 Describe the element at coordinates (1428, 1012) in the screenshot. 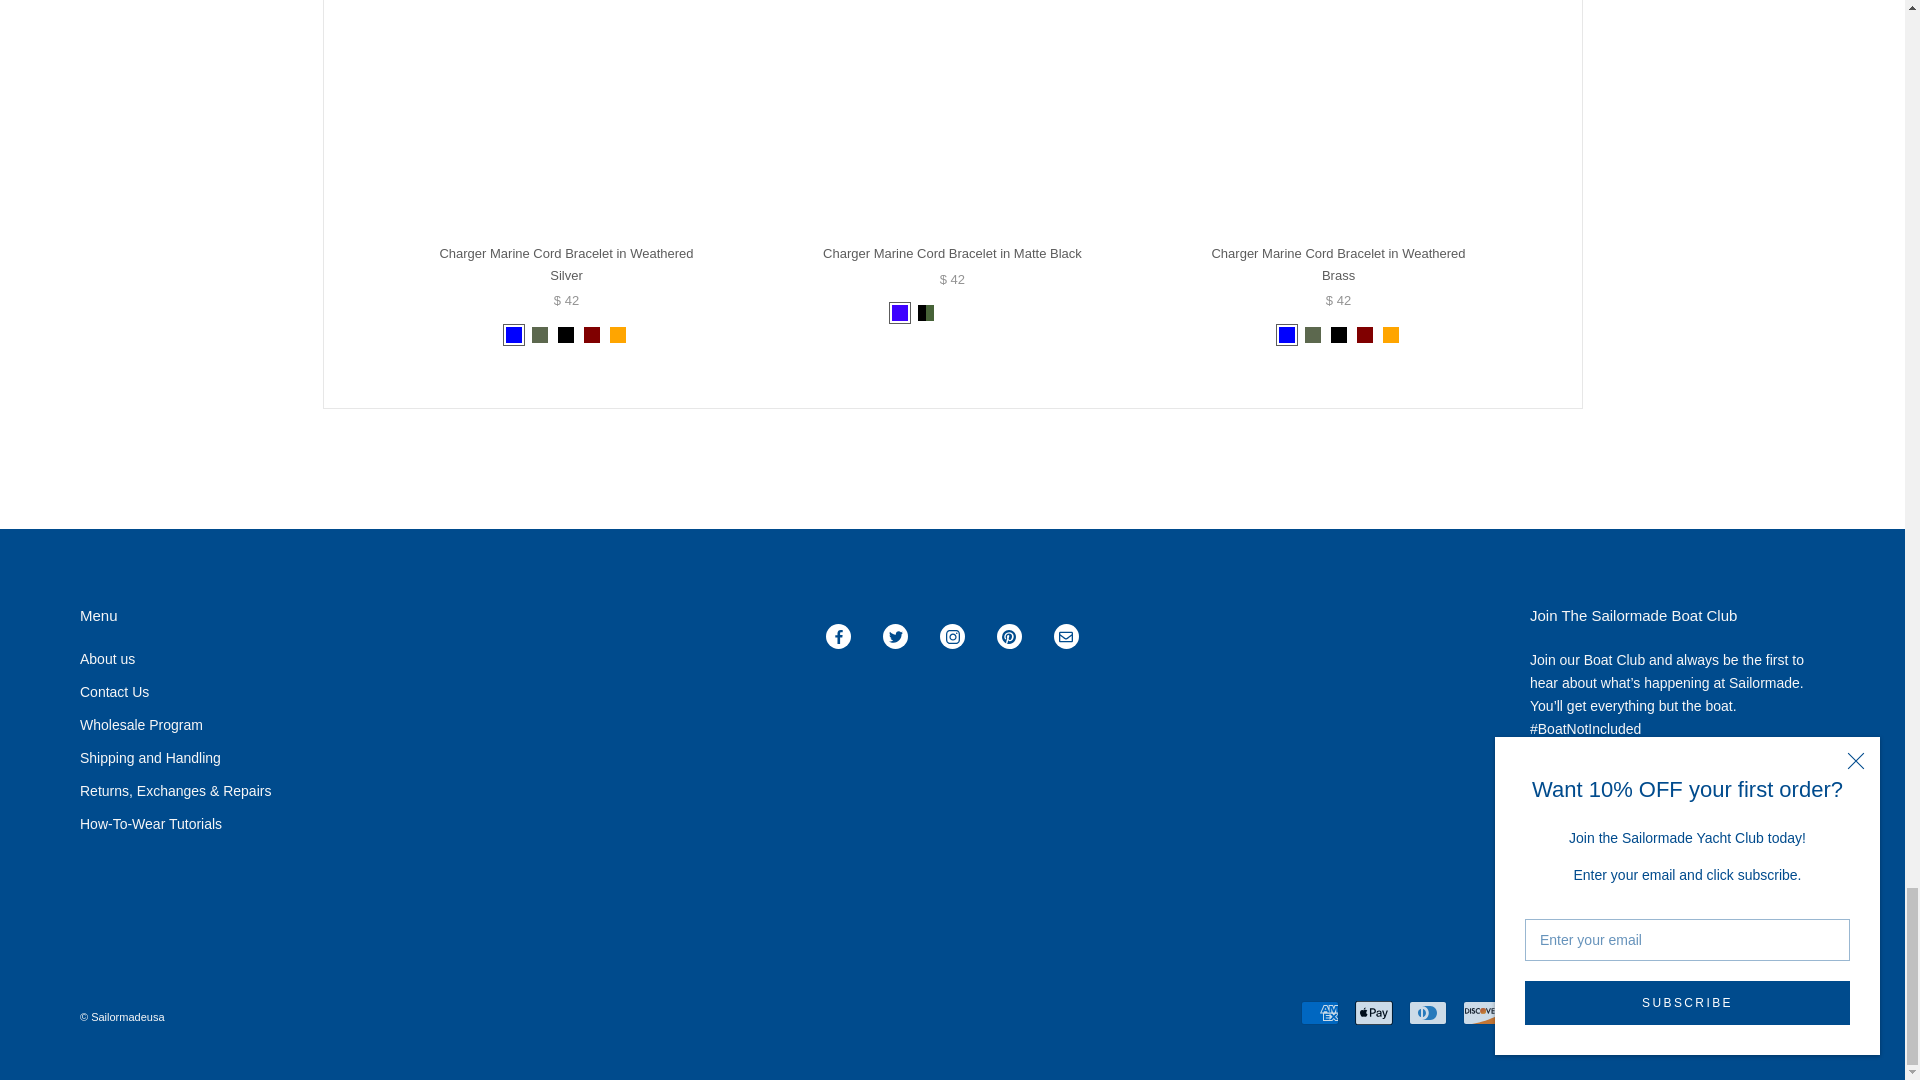

I see `Diners Club` at that location.